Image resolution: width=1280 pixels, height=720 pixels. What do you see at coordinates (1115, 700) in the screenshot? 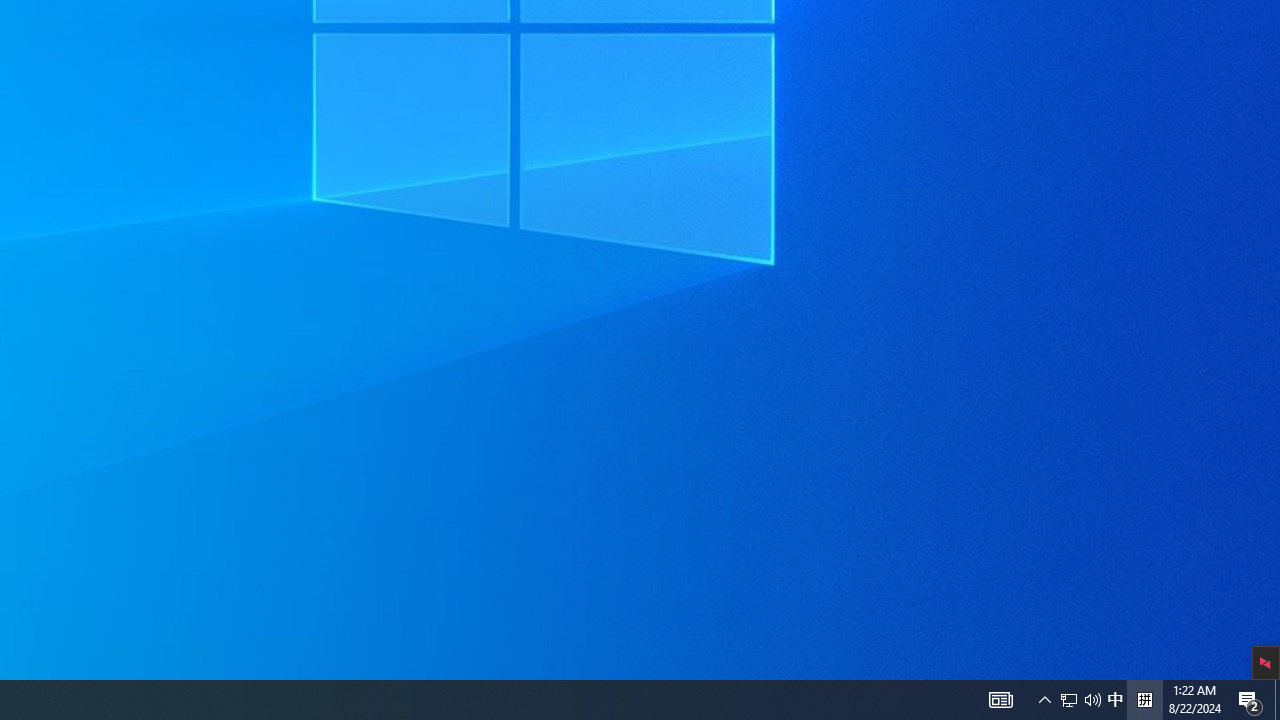
I see `Action Center, 2 new notifications` at bounding box center [1115, 700].